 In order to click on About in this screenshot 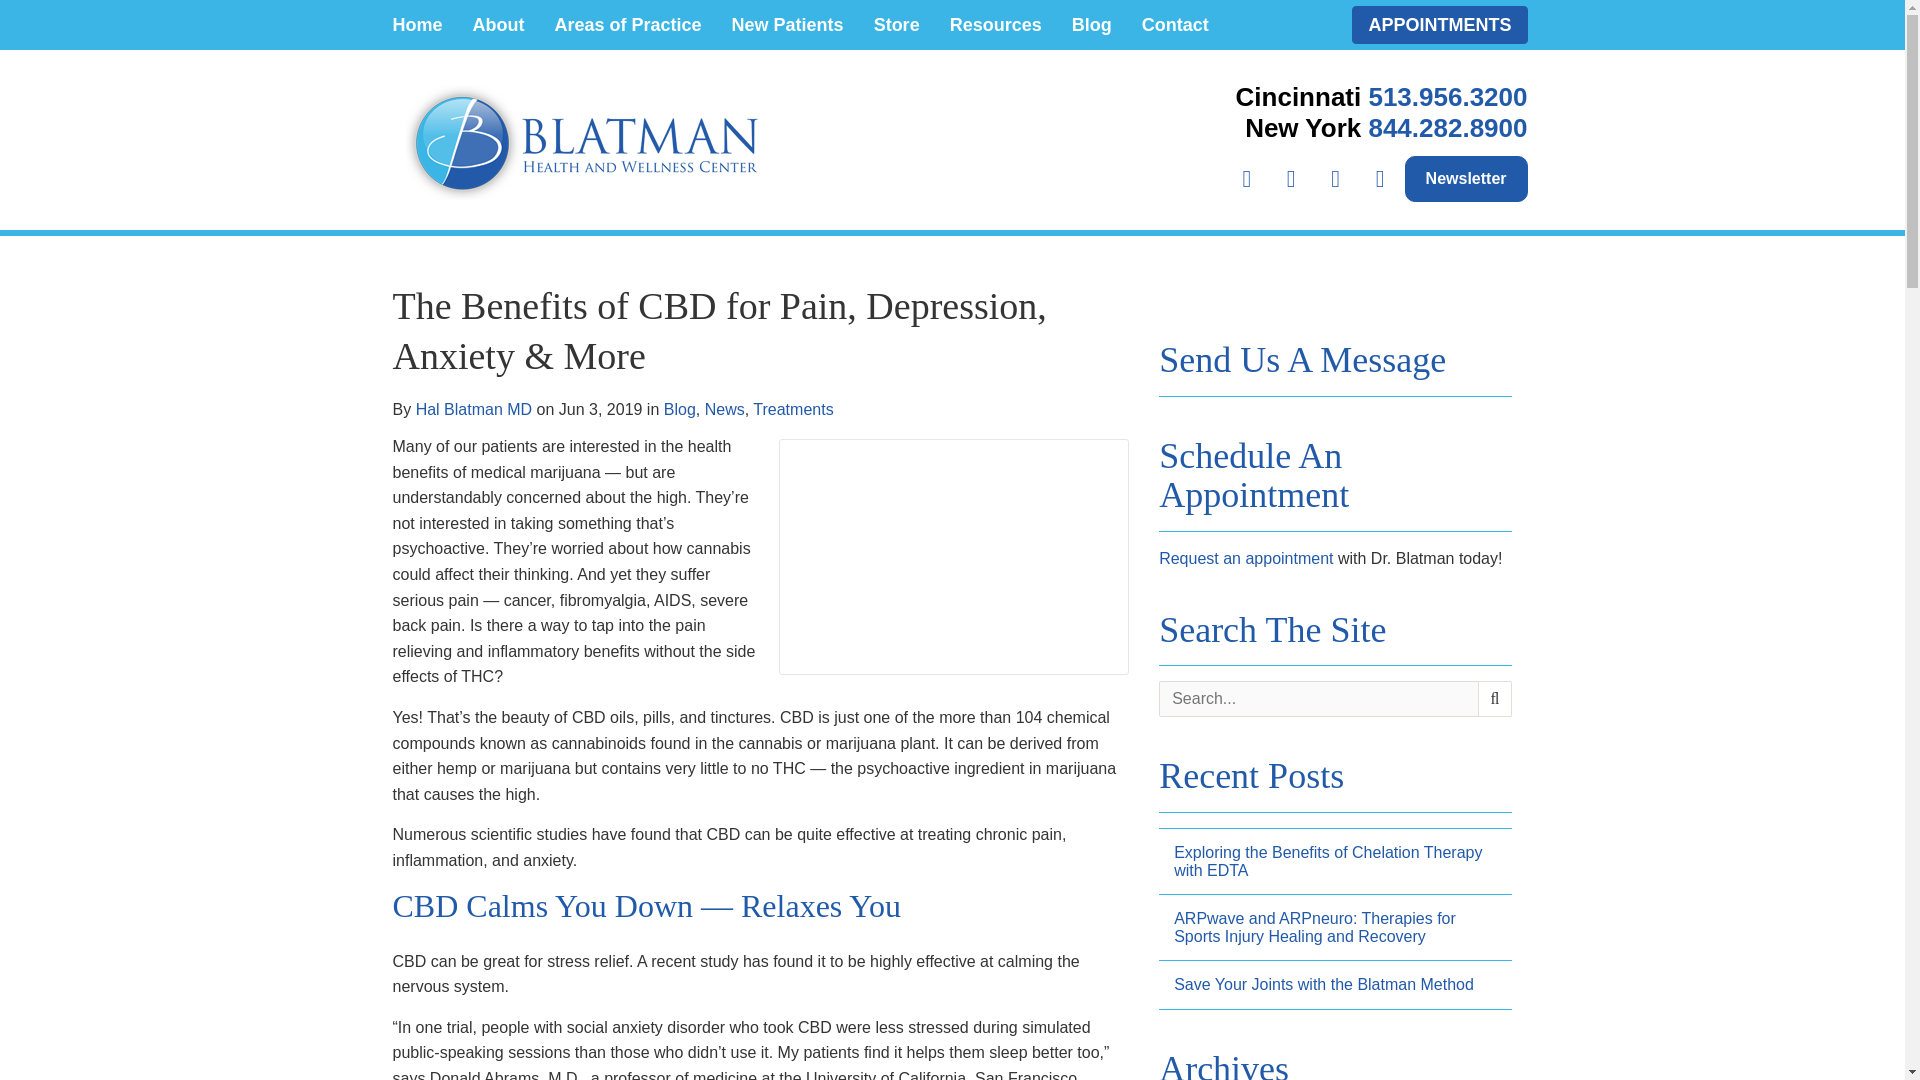, I will do `click(498, 24)`.